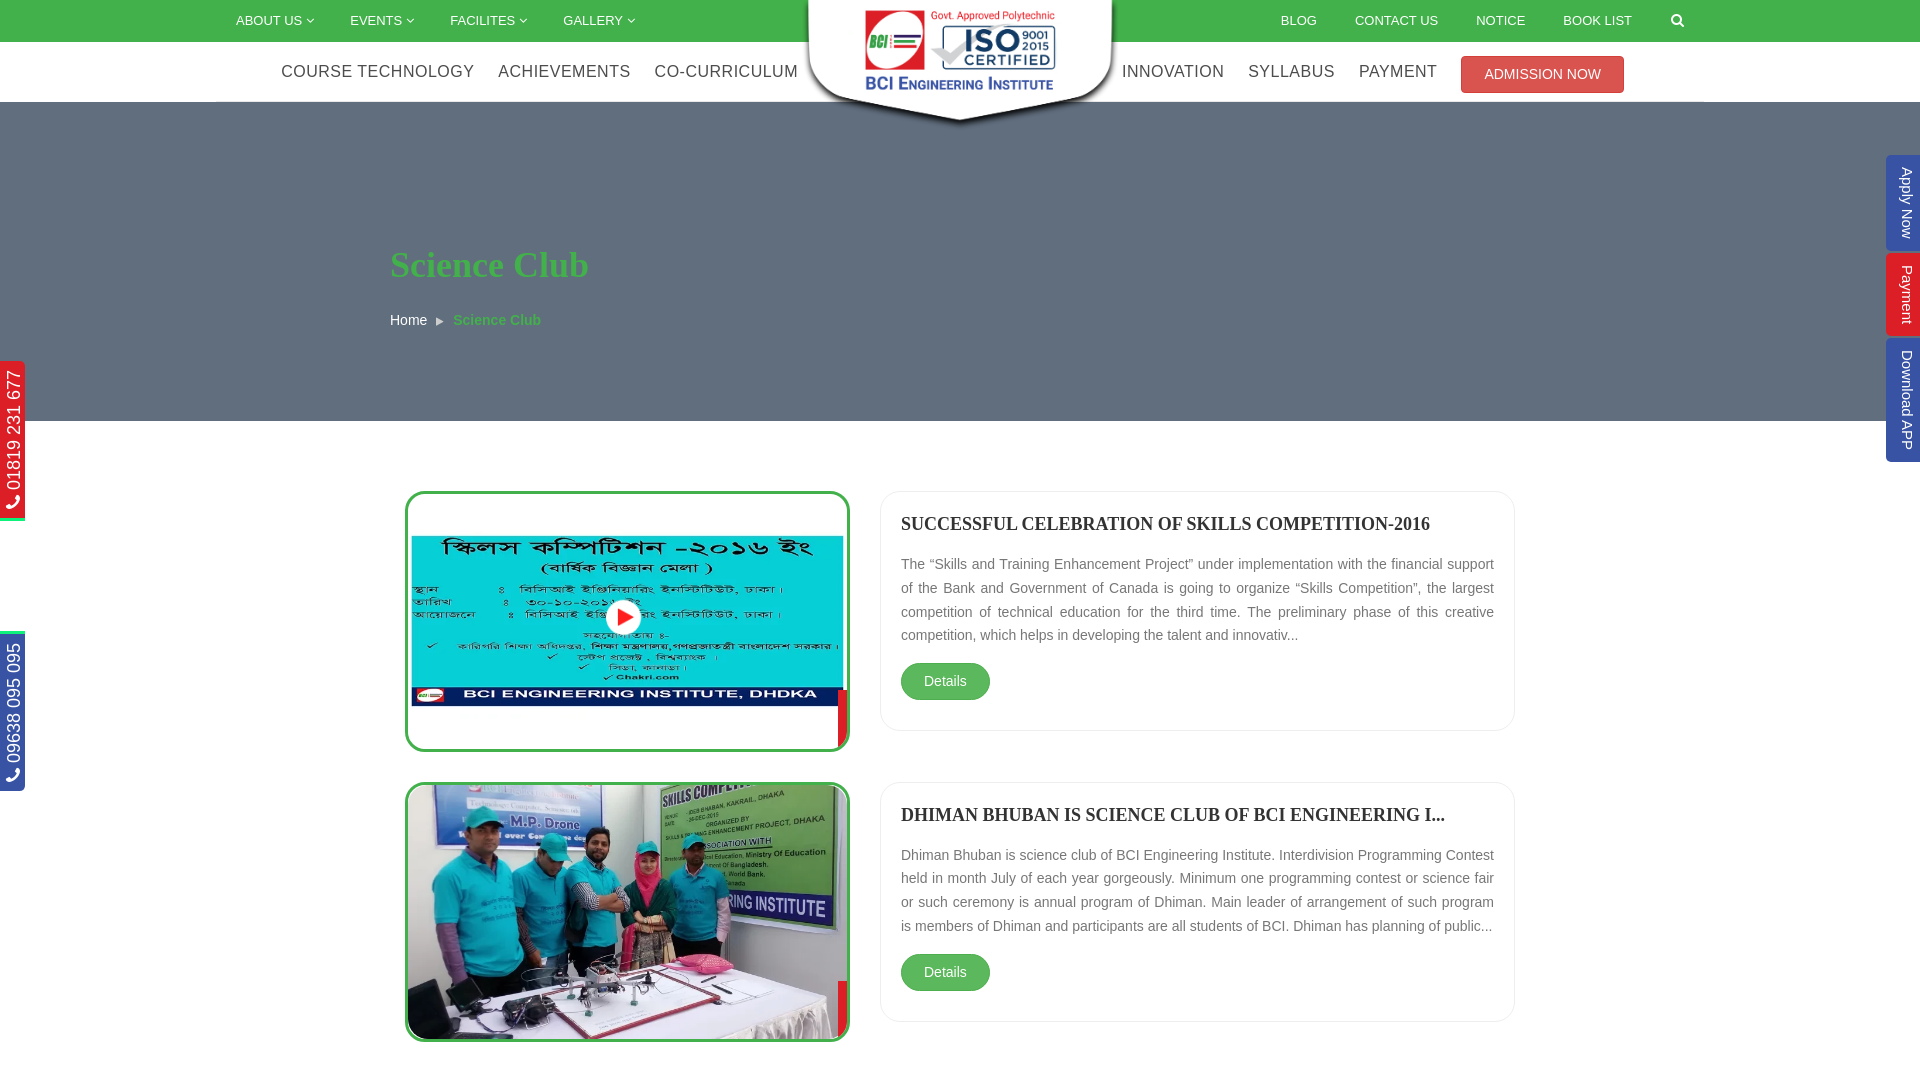  Describe the element at coordinates (1598, 20) in the screenshot. I see `BOOK LIST` at that location.